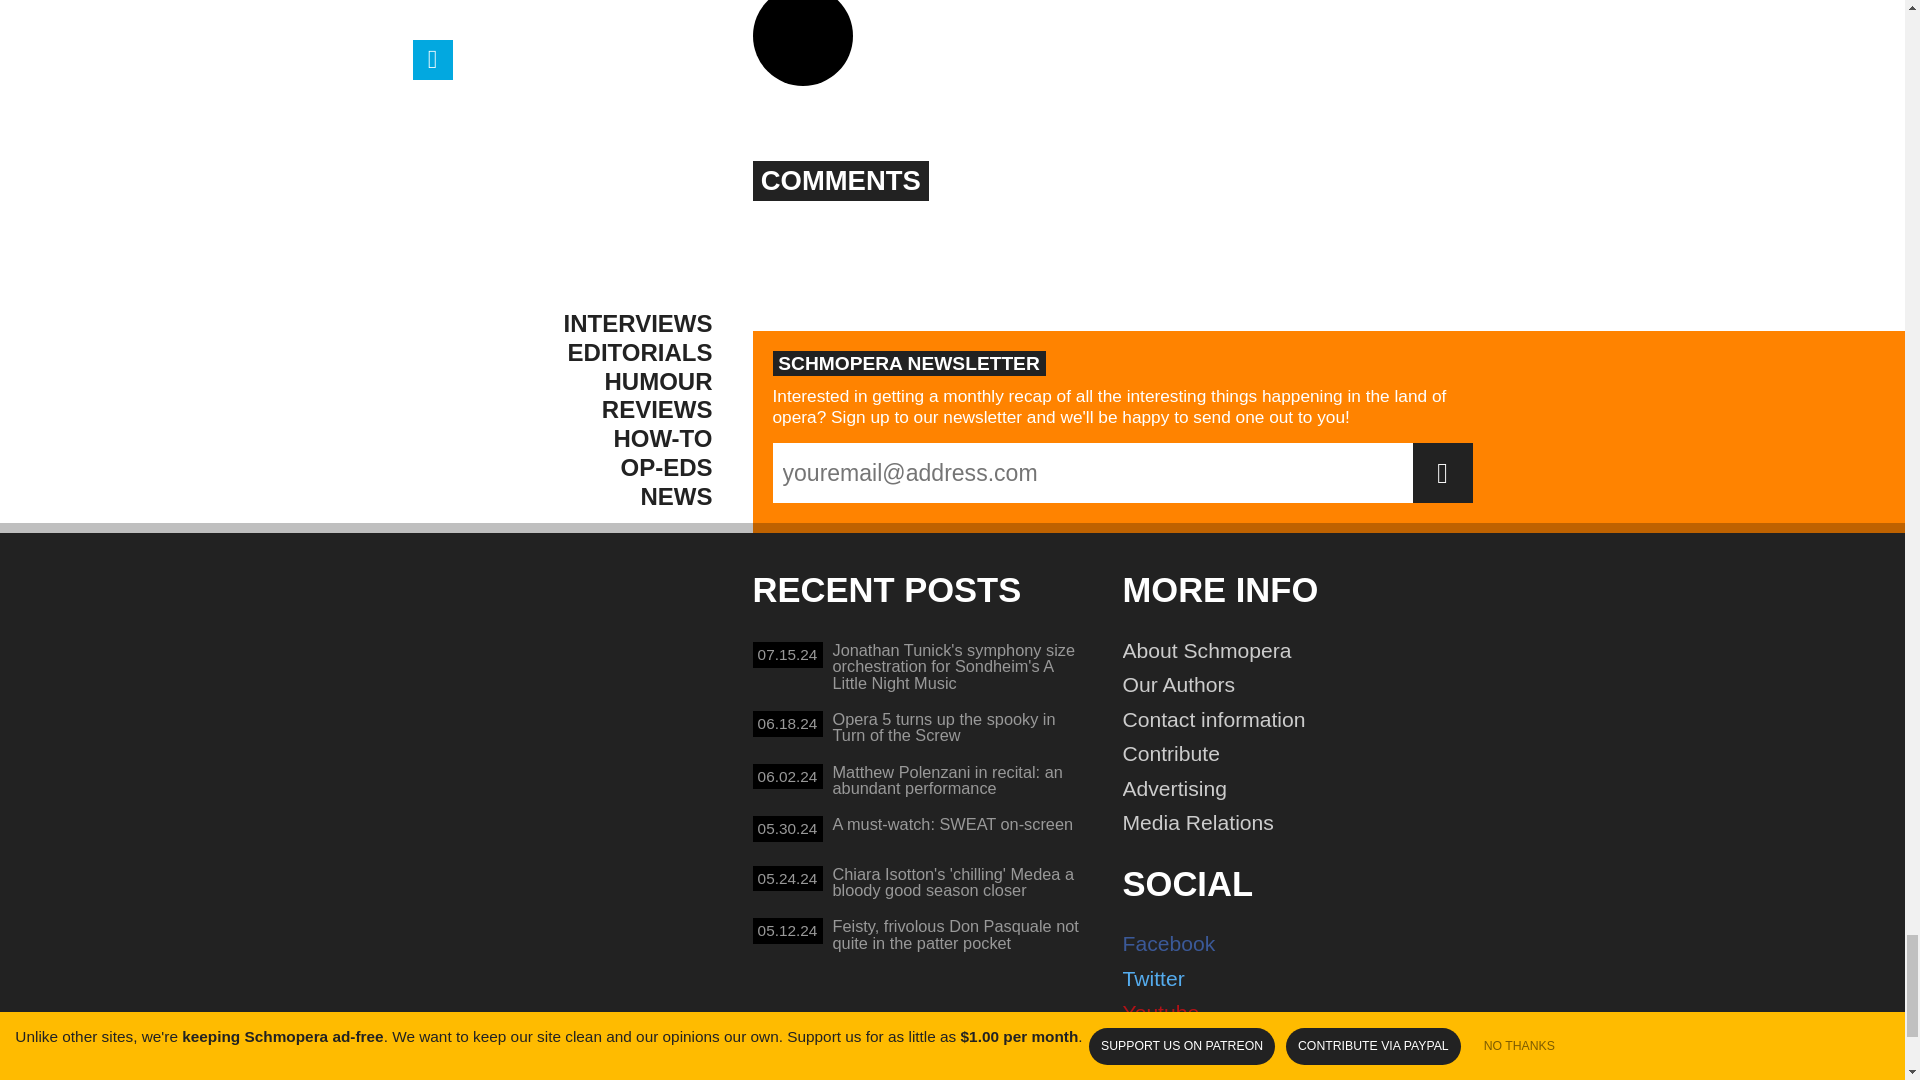 The image size is (1920, 1080). Describe the element at coordinates (587, 698) in the screenshot. I see `Back to home page` at that location.